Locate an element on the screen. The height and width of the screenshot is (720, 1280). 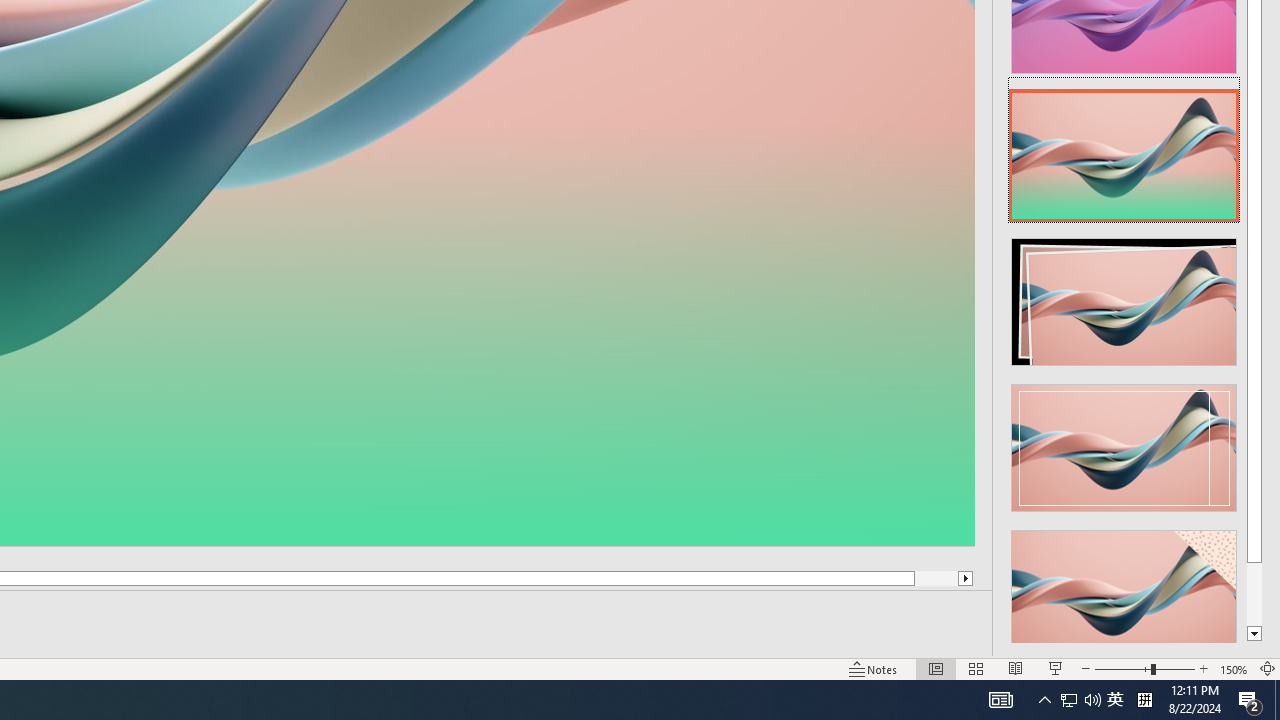
Class: NetUIImage is located at coordinates (1124, 594).